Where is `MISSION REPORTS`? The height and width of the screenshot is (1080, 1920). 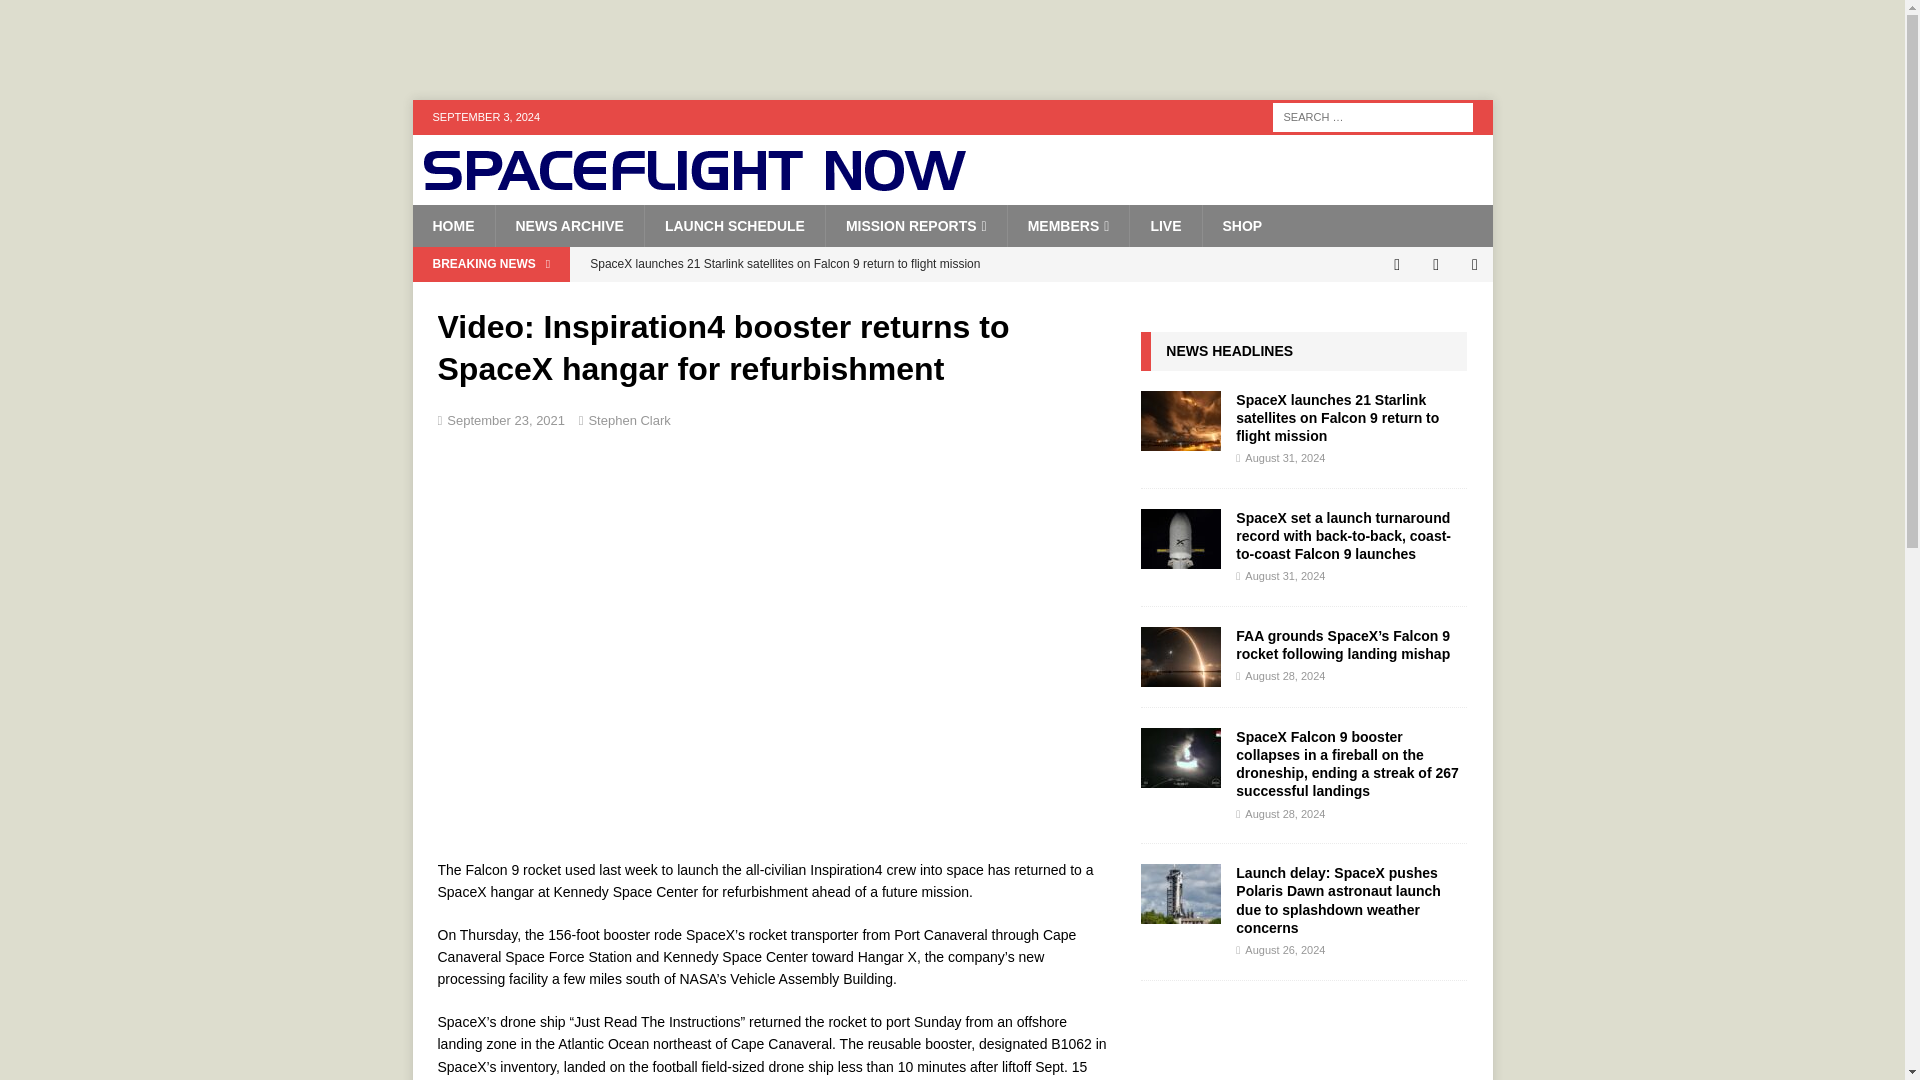 MISSION REPORTS is located at coordinates (916, 226).